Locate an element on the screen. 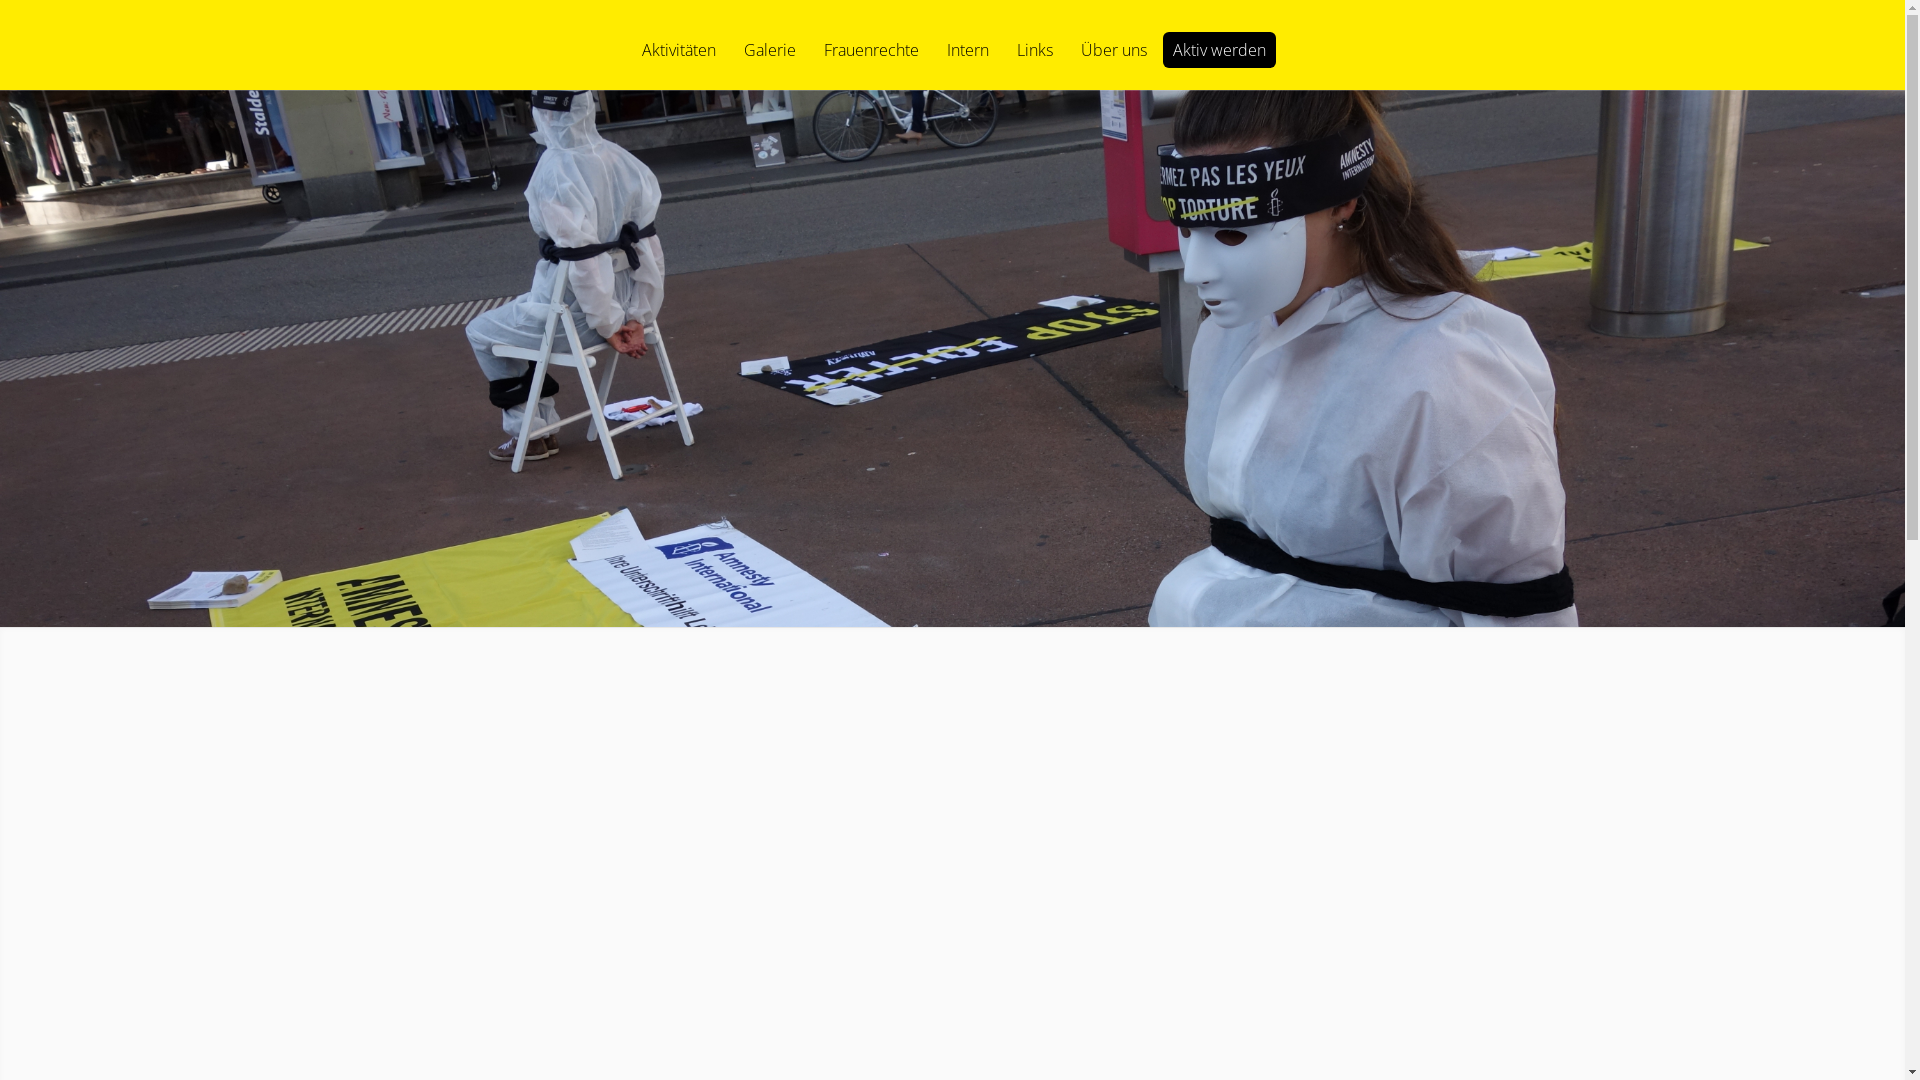 This screenshot has width=1920, height=1080. Links is located at coordinates (1034, 66).